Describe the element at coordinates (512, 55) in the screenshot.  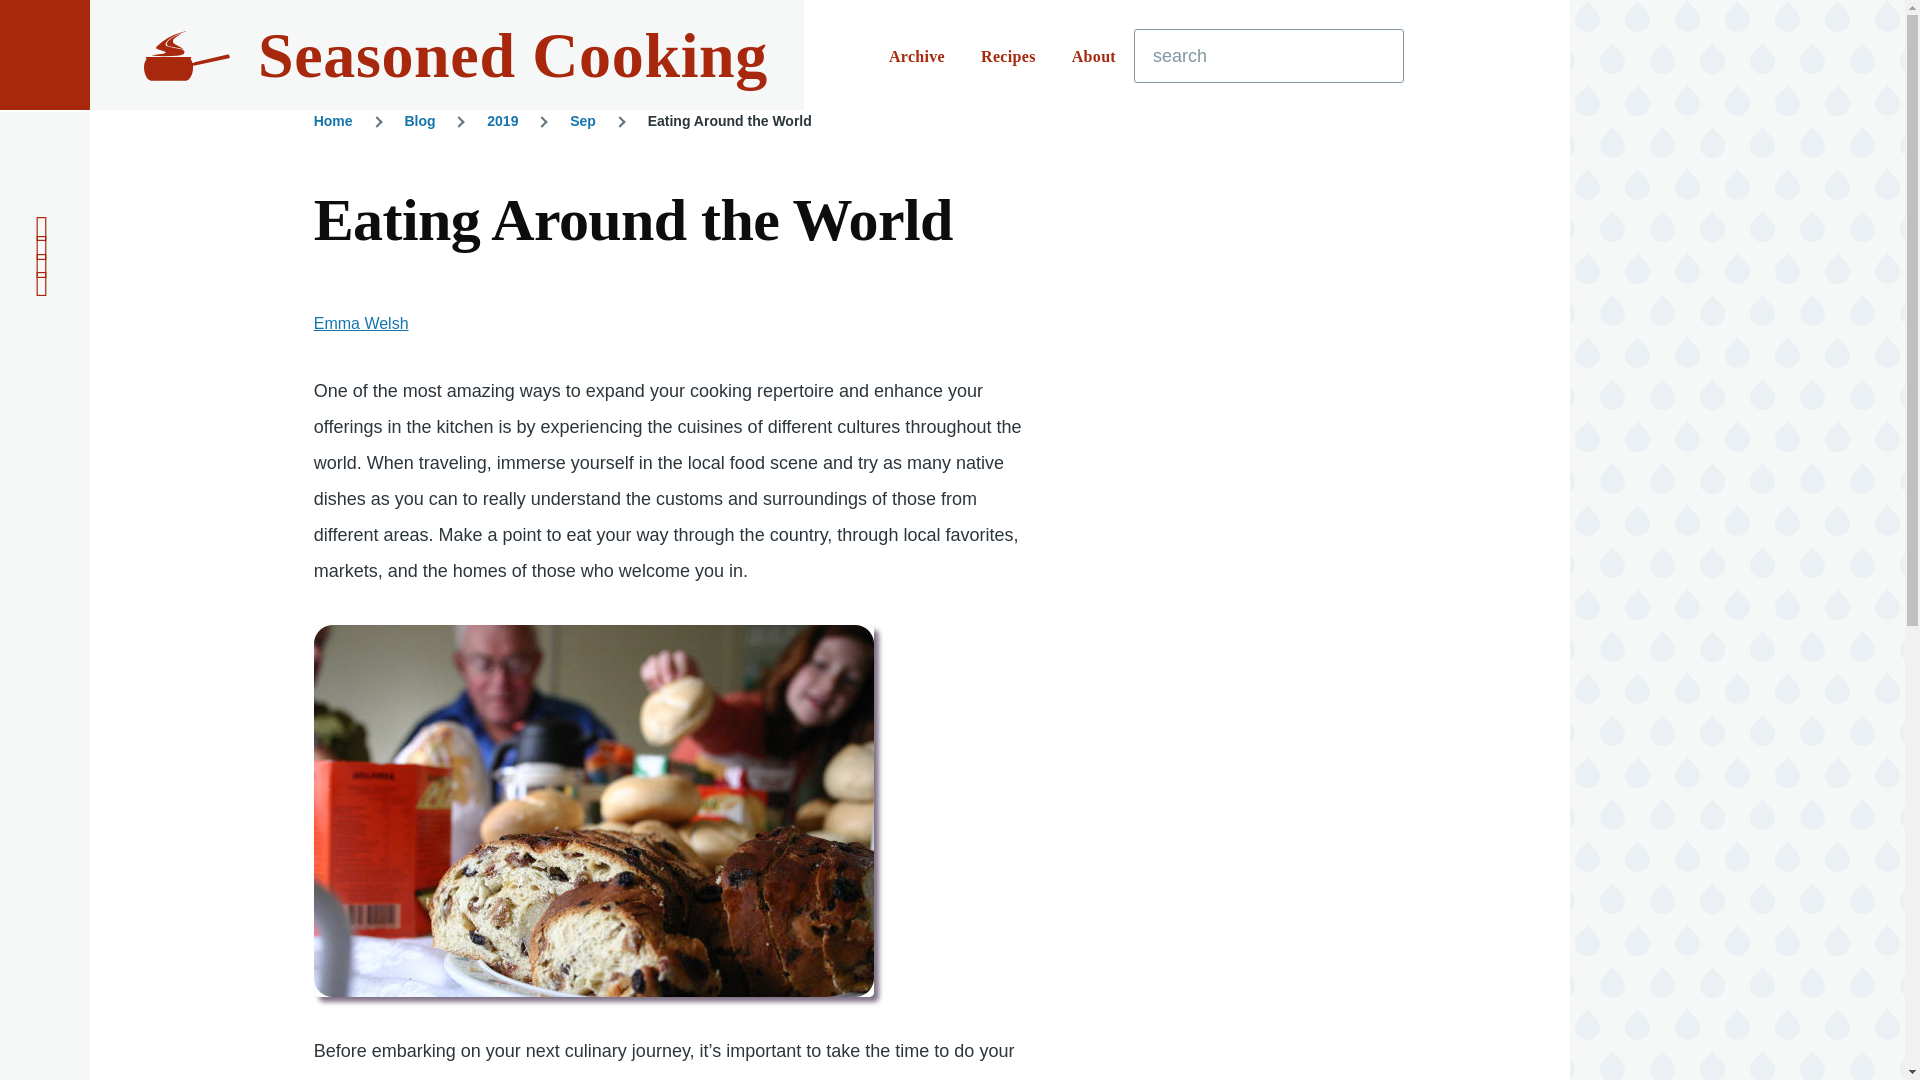
I see `Seasoned Cooking` at that location.